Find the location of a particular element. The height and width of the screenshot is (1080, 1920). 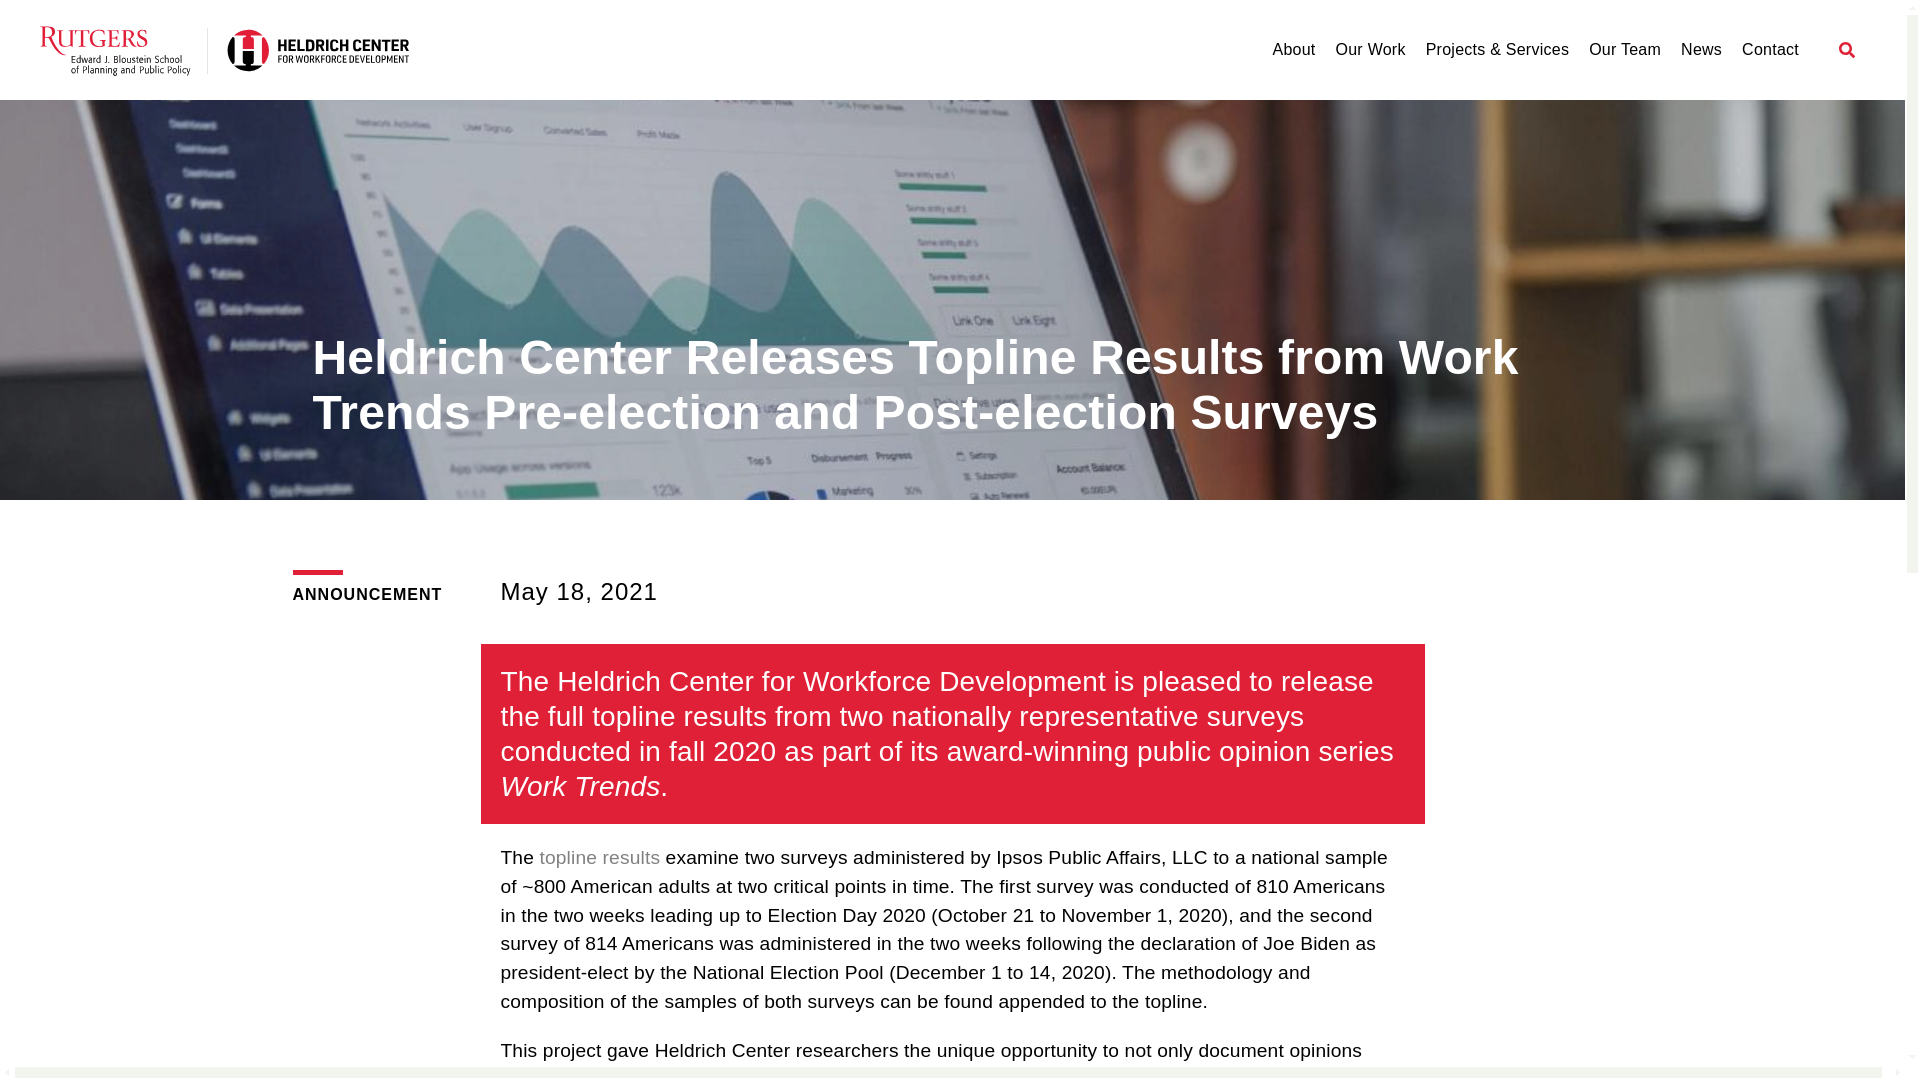

News is located at coordinates (1702, 50).